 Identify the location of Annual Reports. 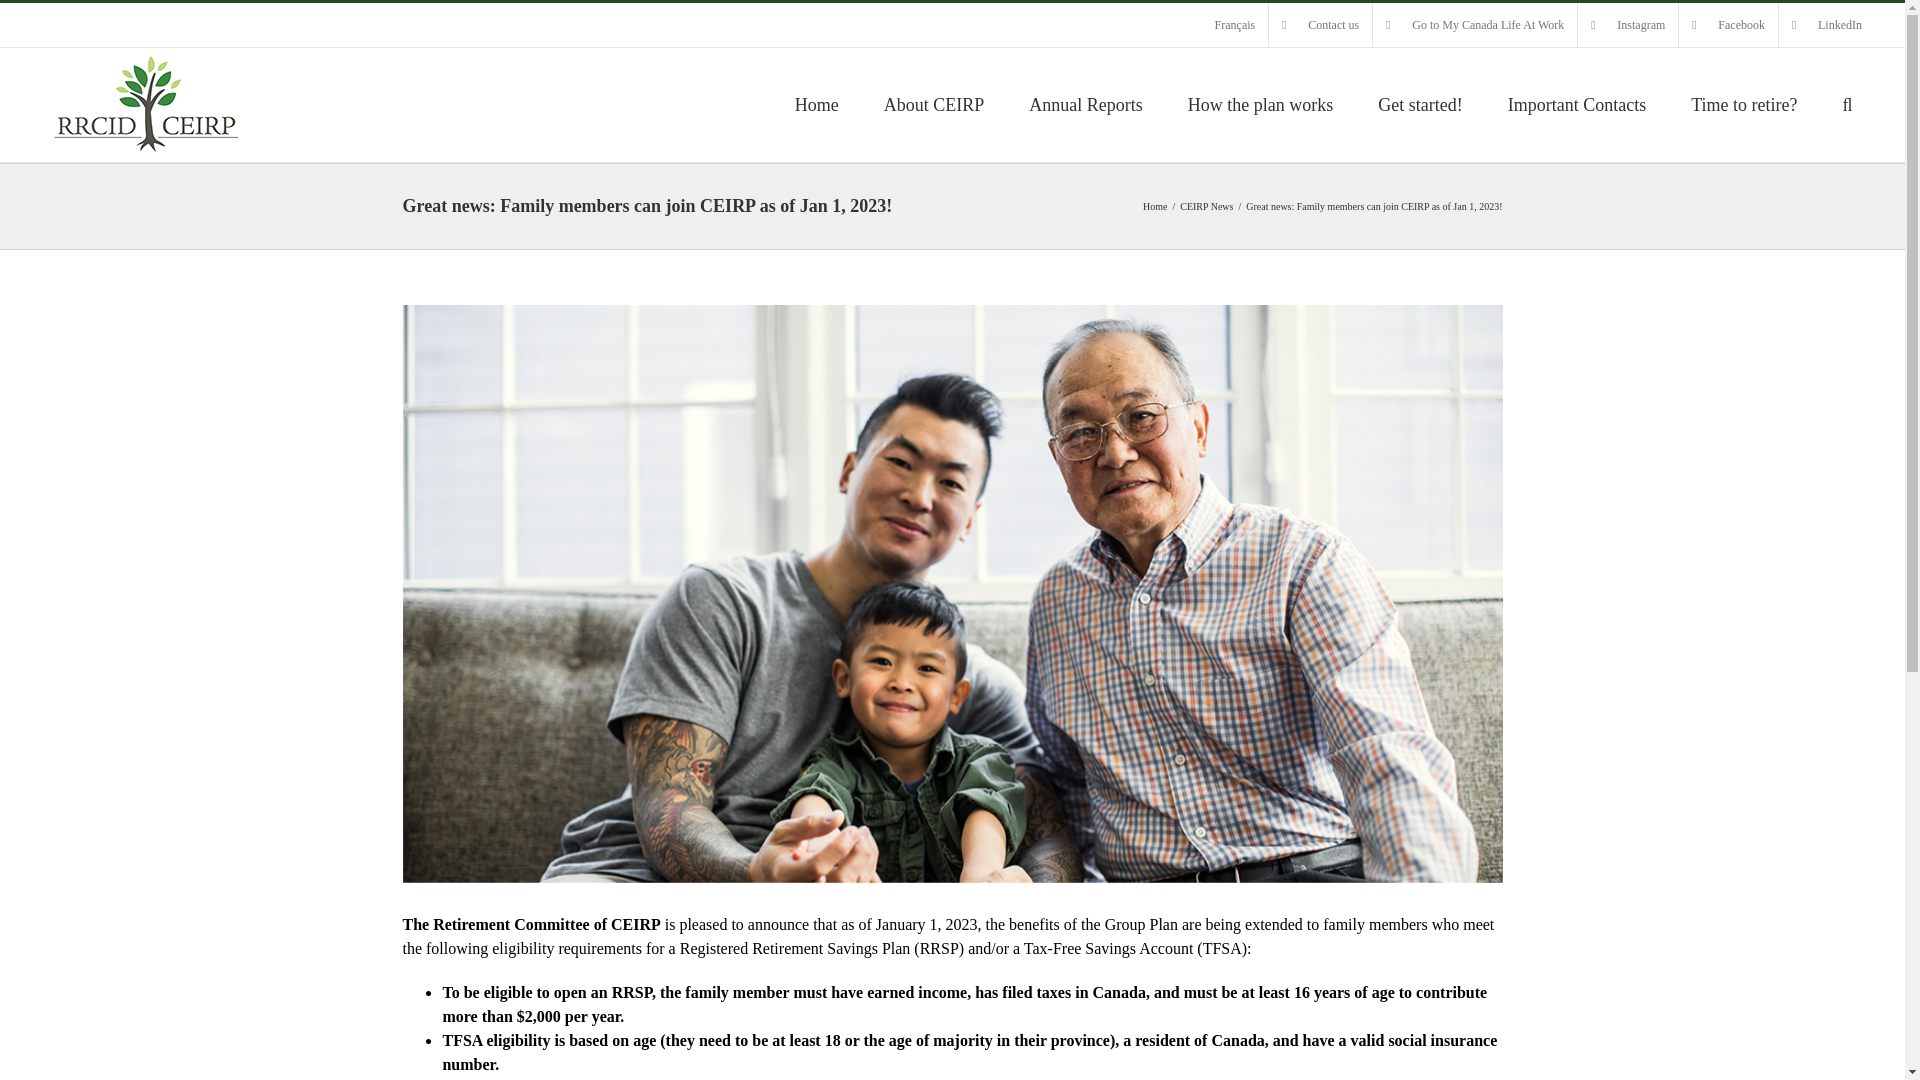
(1086, 104).